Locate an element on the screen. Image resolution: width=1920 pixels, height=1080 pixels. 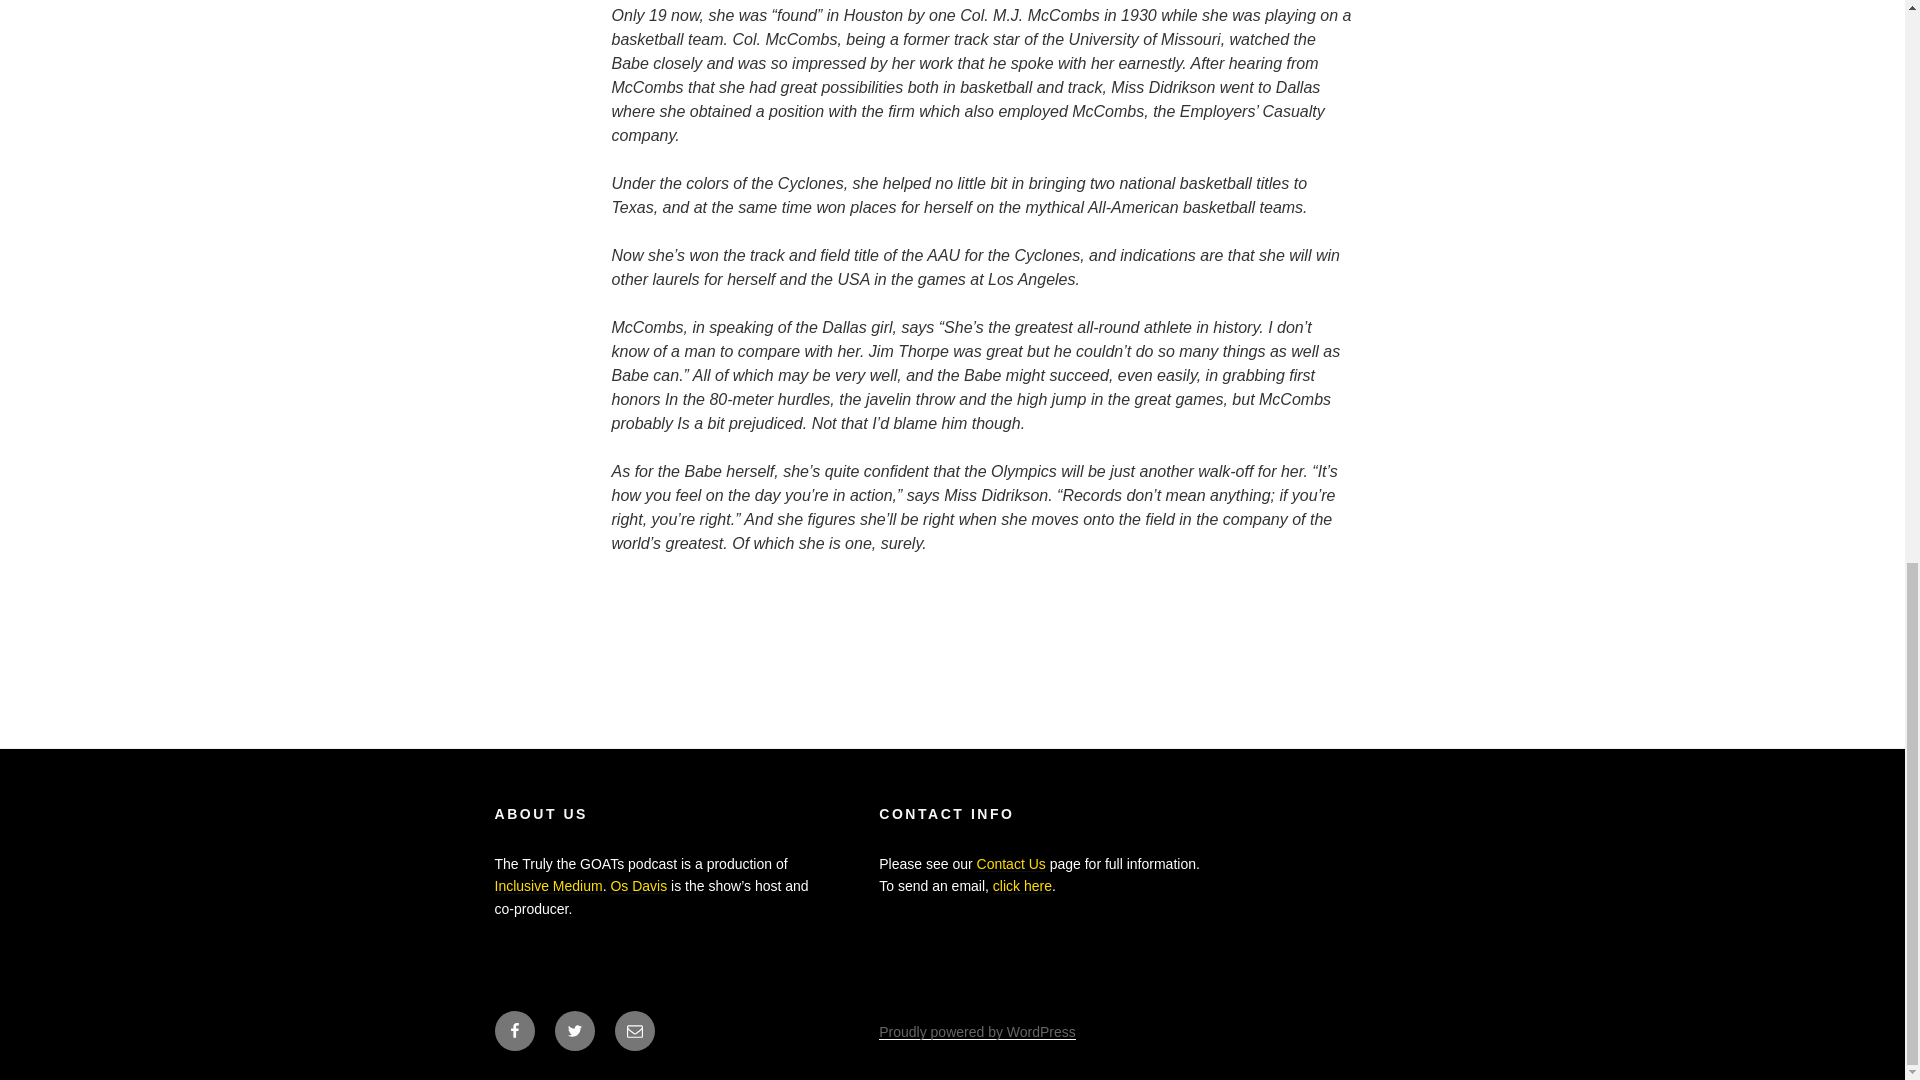
Os Davis is located at coordinates (638, 886).